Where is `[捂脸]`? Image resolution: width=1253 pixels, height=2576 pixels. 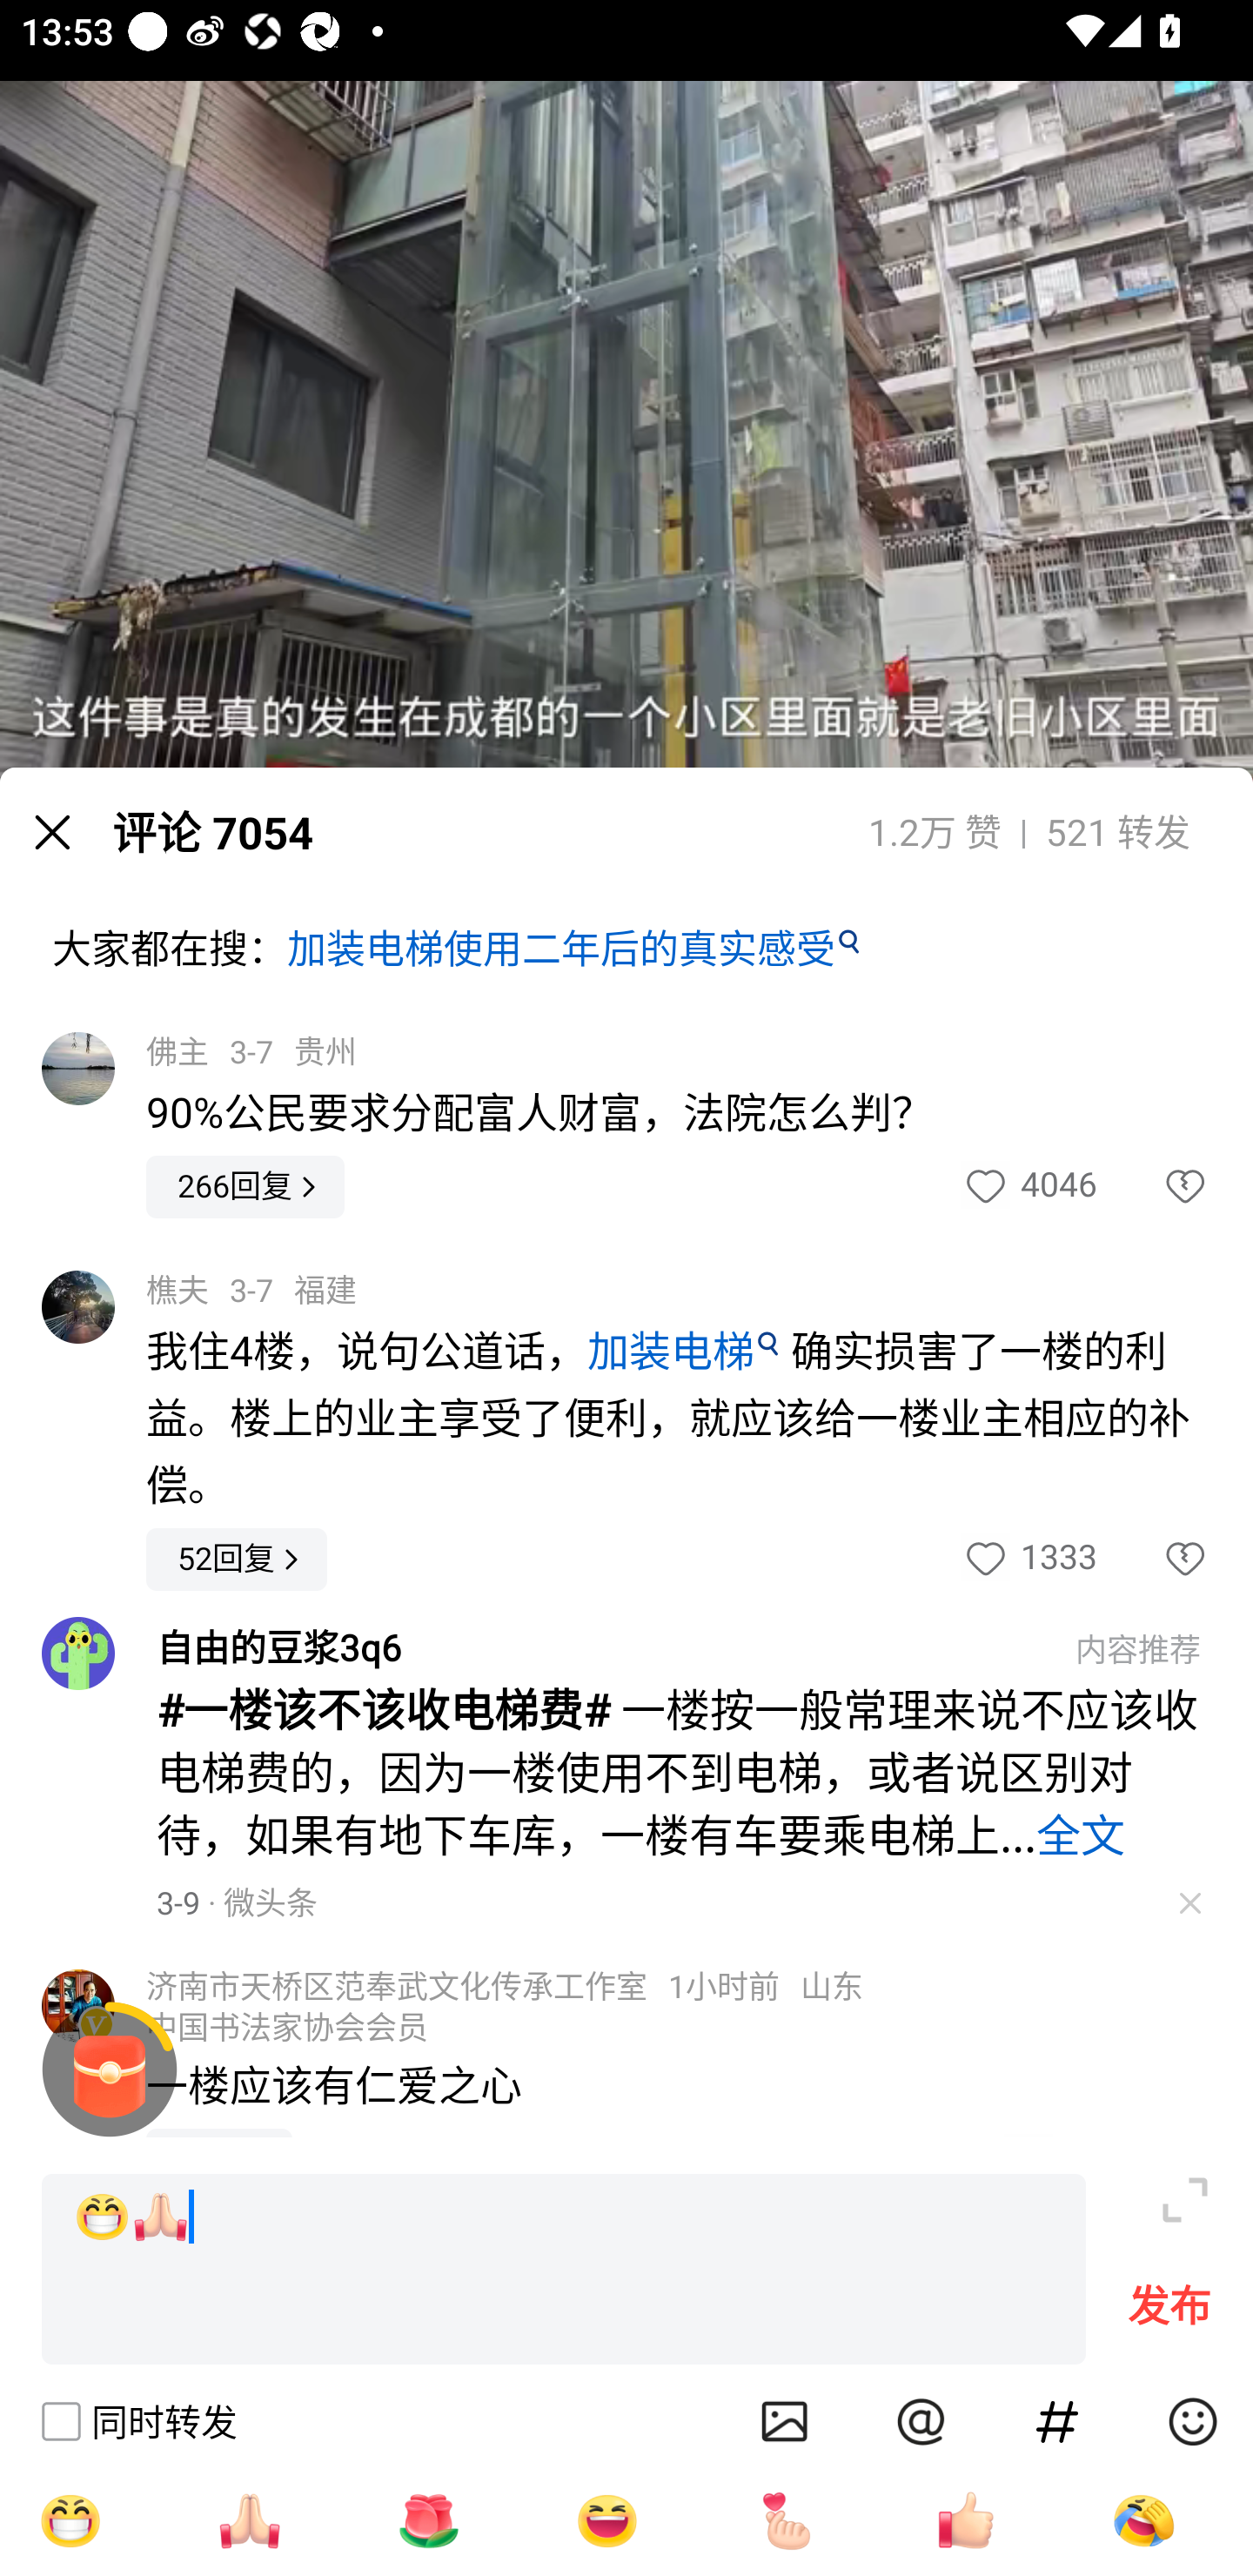 [捂脸] is located at coordinates (1143, 2520).